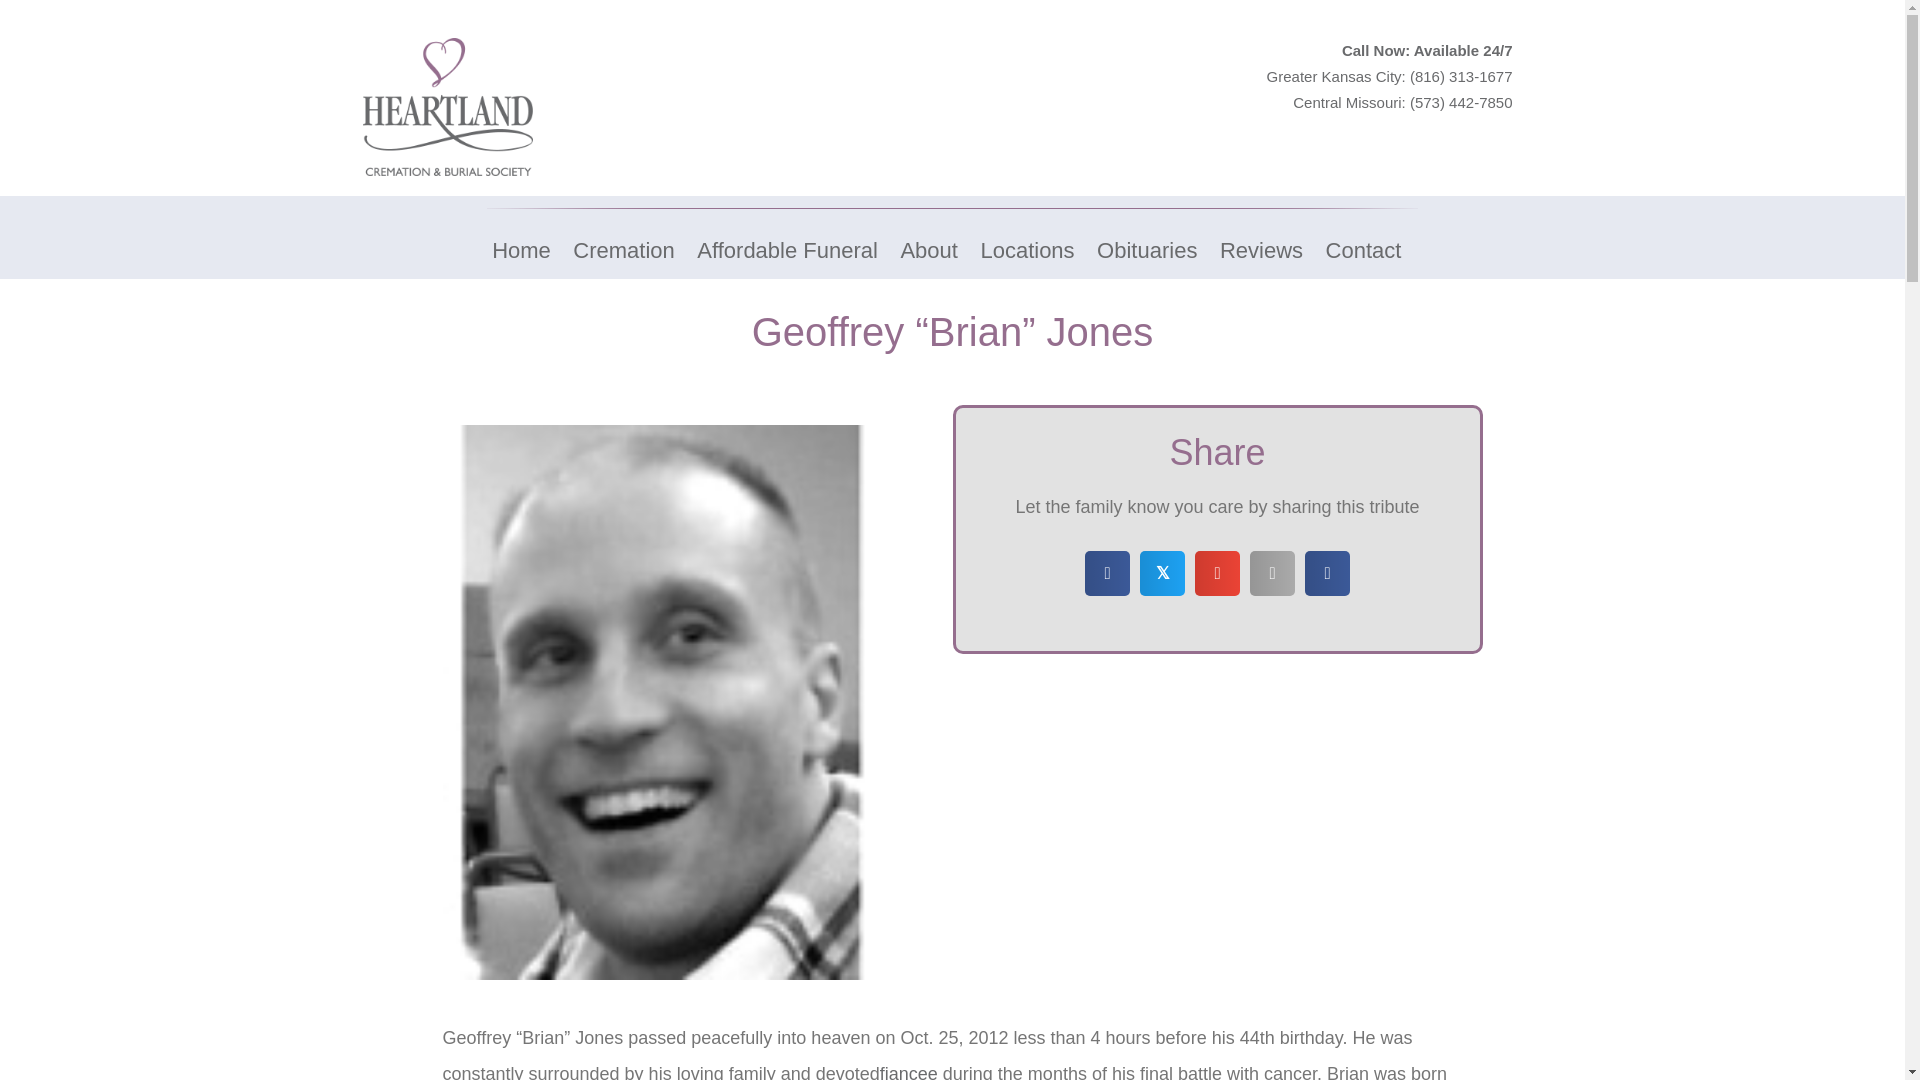 This screenshot has height=1080, width=1920. I want to click on Cremation, so click(624, 250).